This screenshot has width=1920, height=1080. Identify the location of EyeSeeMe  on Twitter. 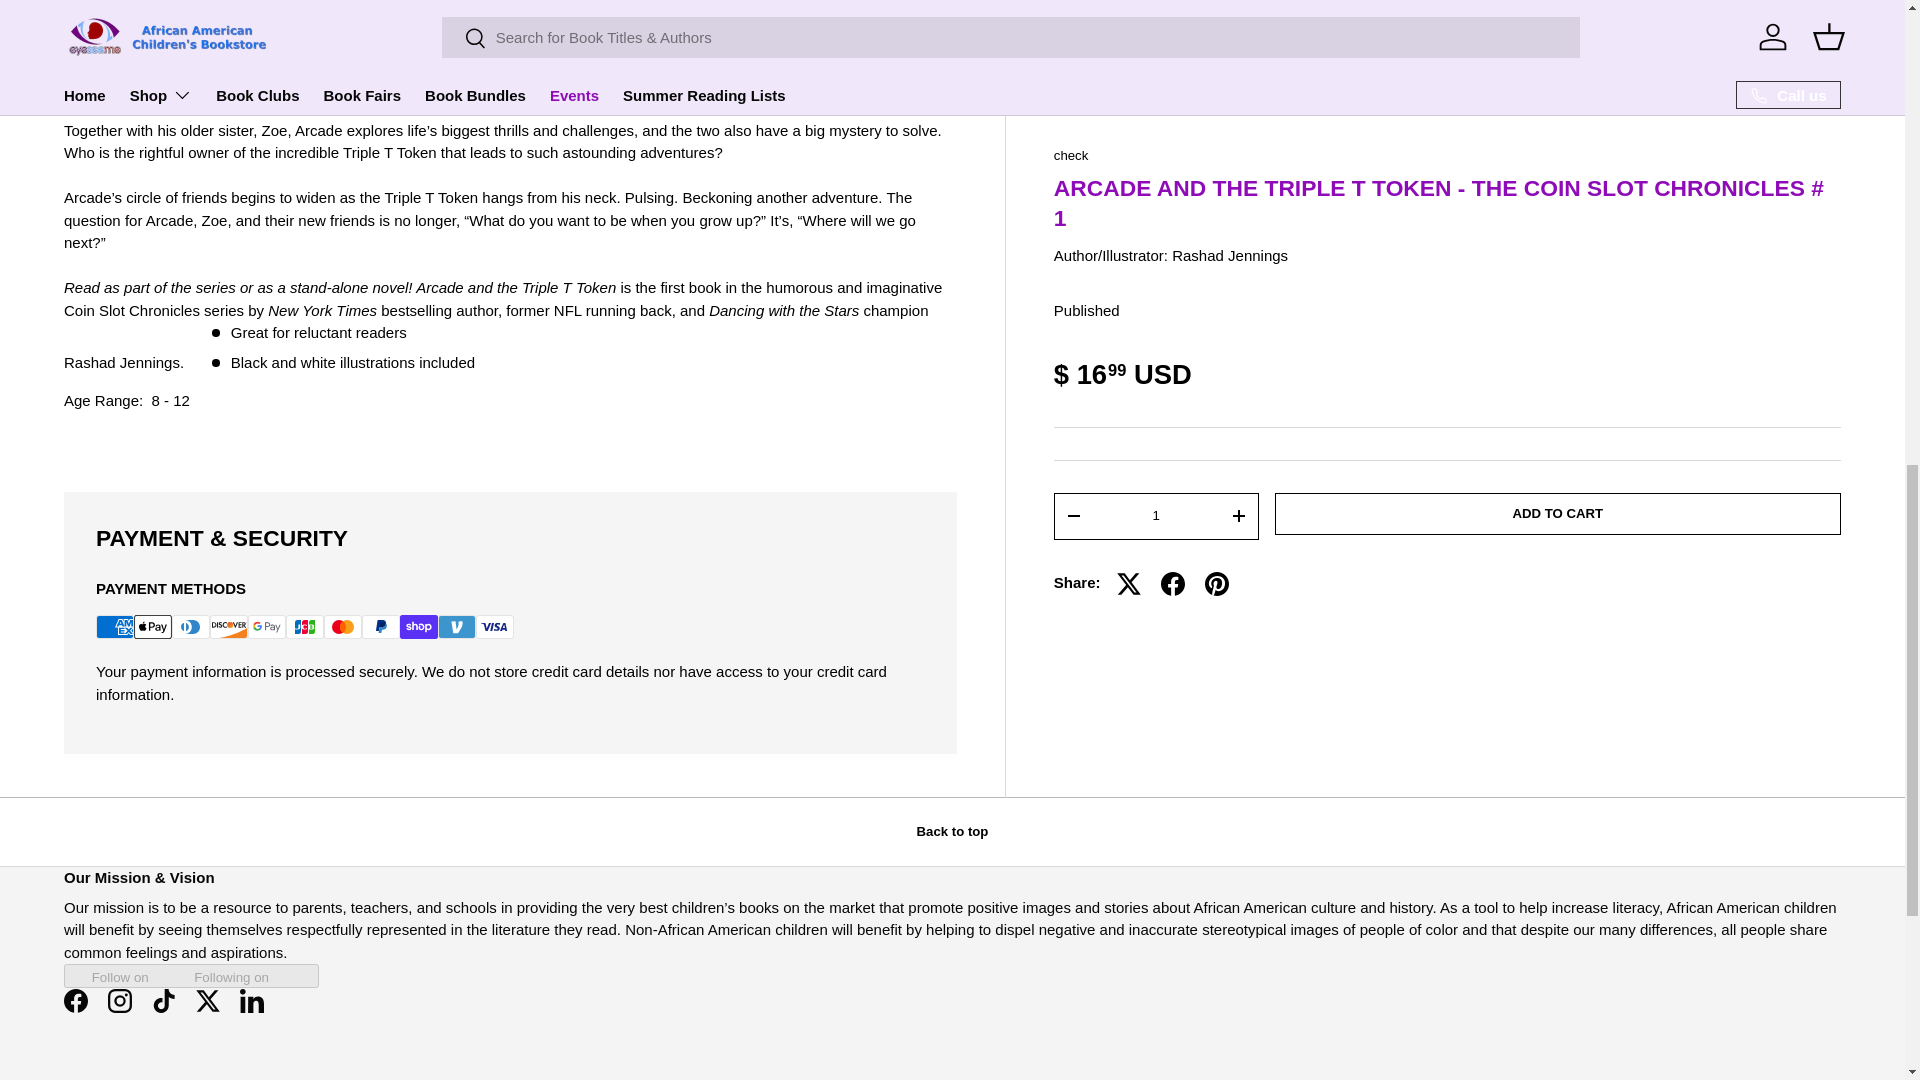
(208, 1000).